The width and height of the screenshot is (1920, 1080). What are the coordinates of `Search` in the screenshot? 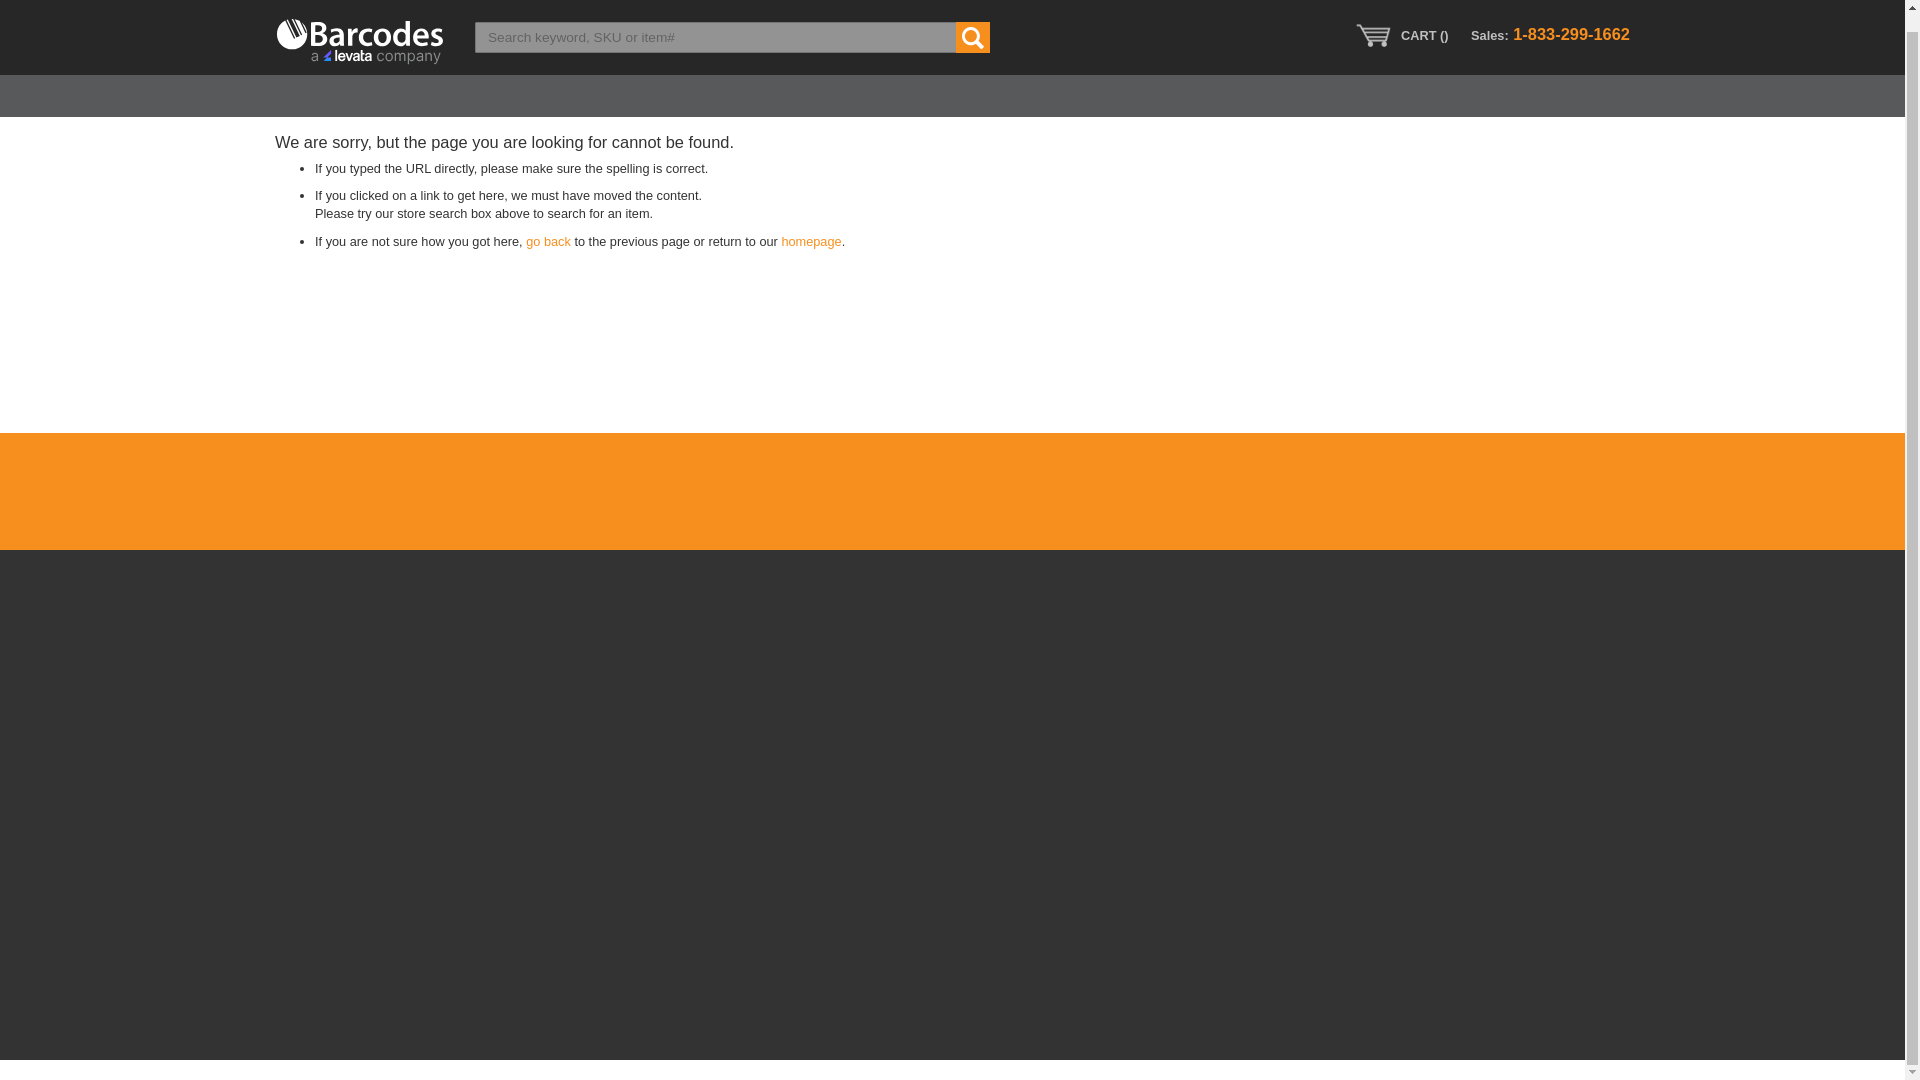 It's located at (973, 19).